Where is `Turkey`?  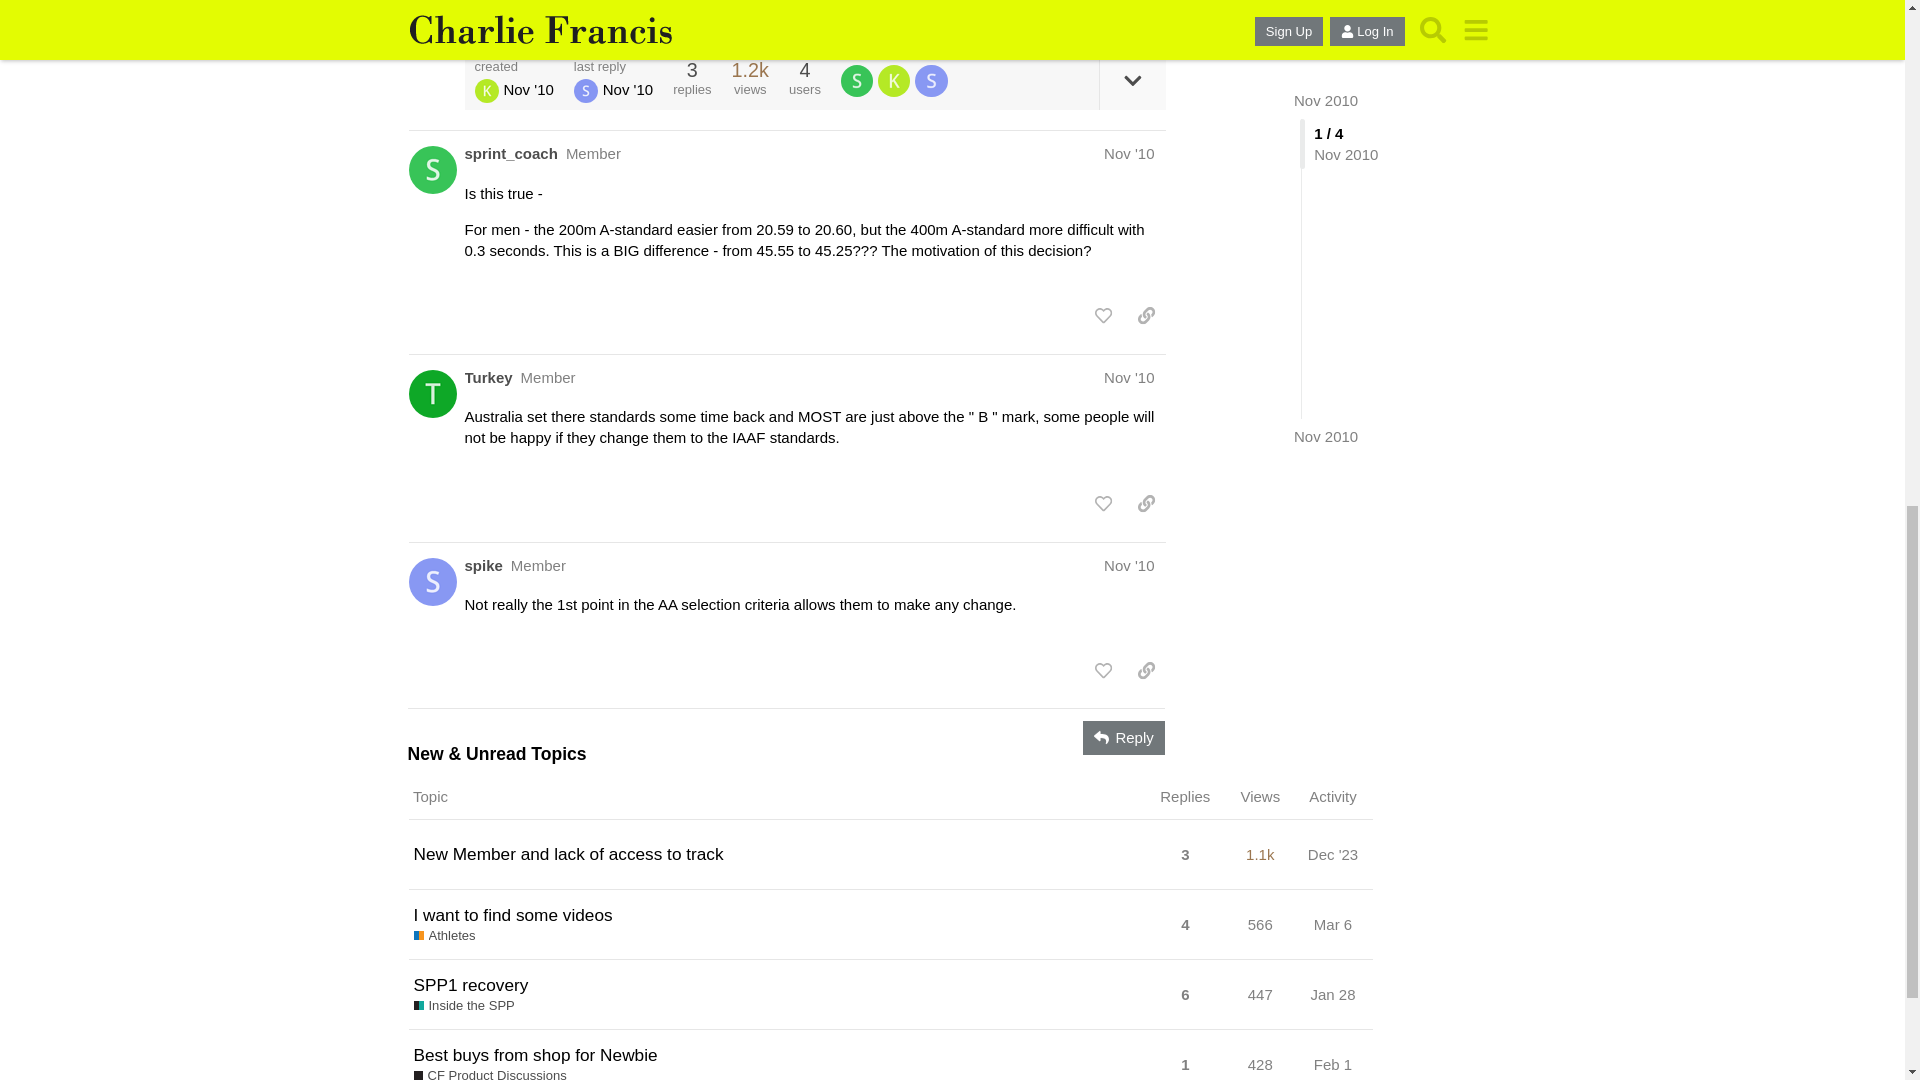
Turkey is located at coordinates (488, 377).